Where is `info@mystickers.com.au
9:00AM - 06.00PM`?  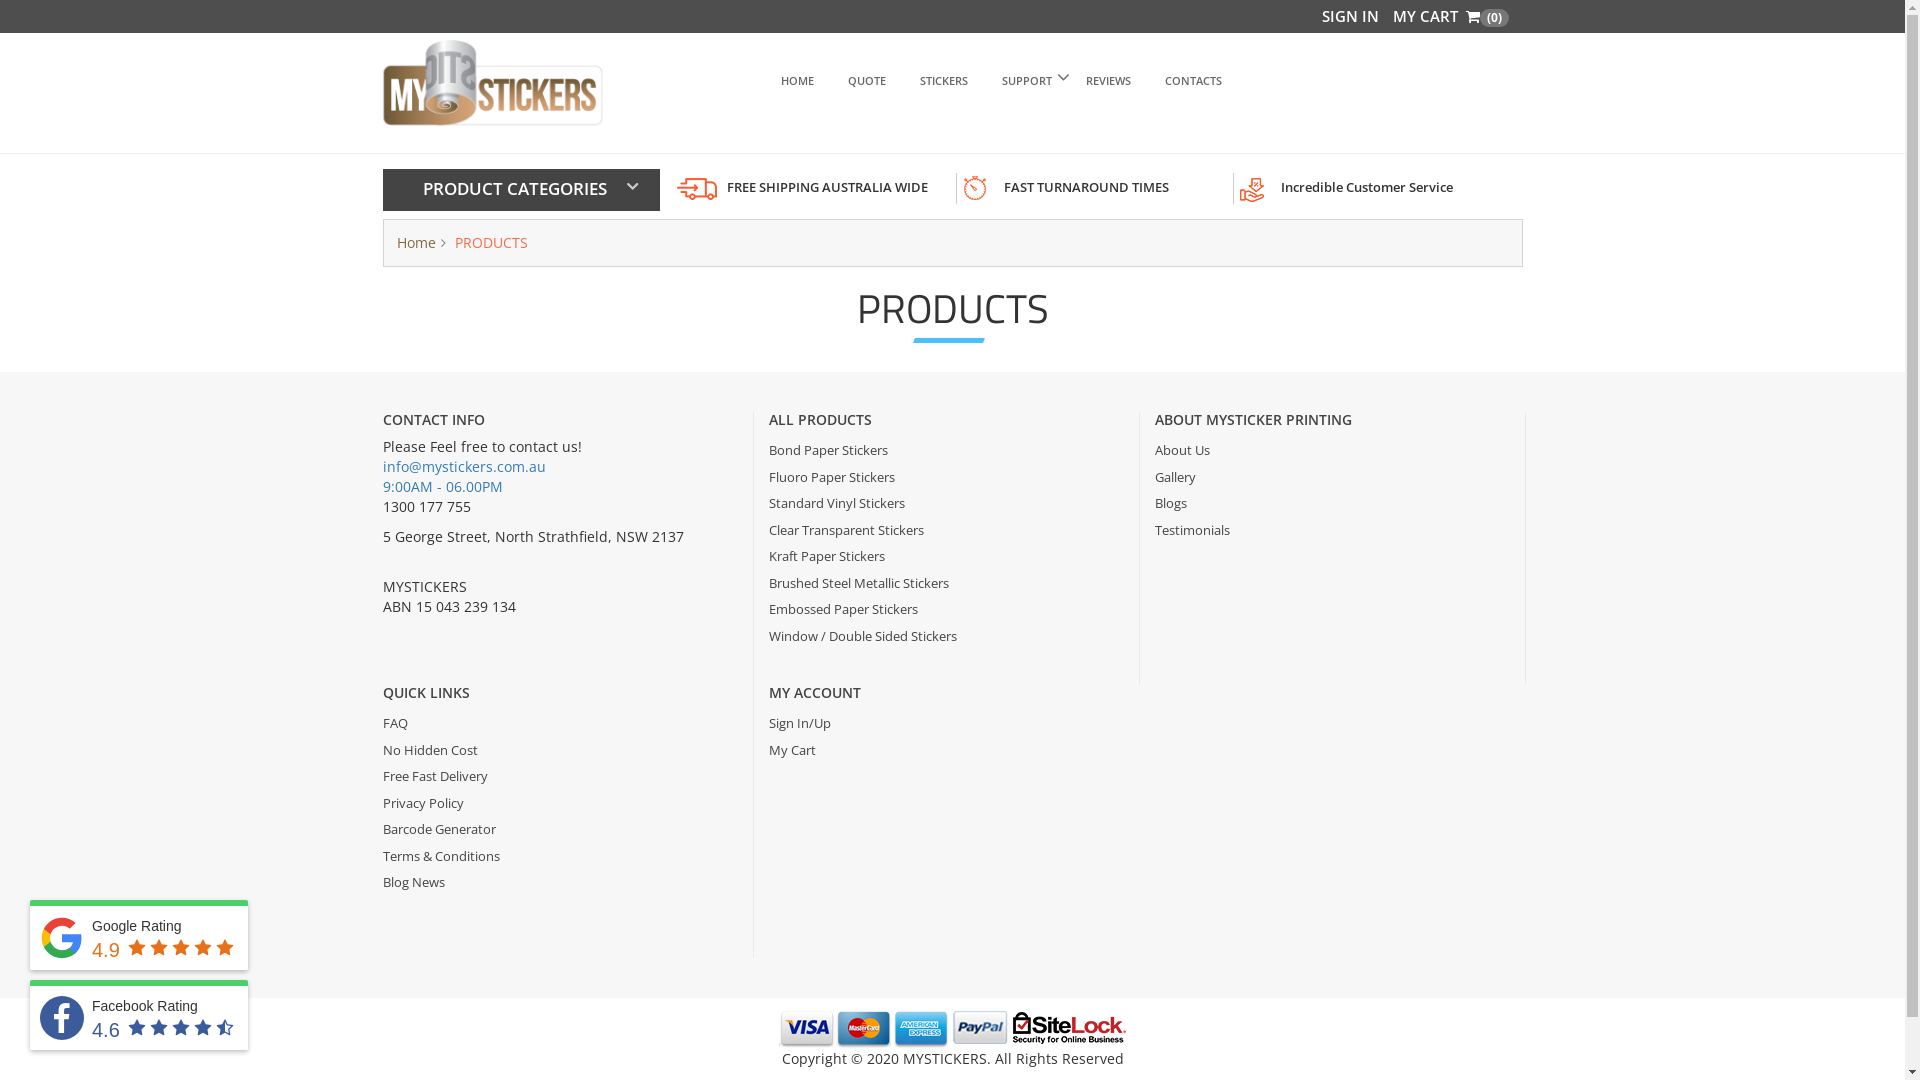 info@mystickers.com.au
9:00AM - 06.00PM is located at coordinates (464, 476).